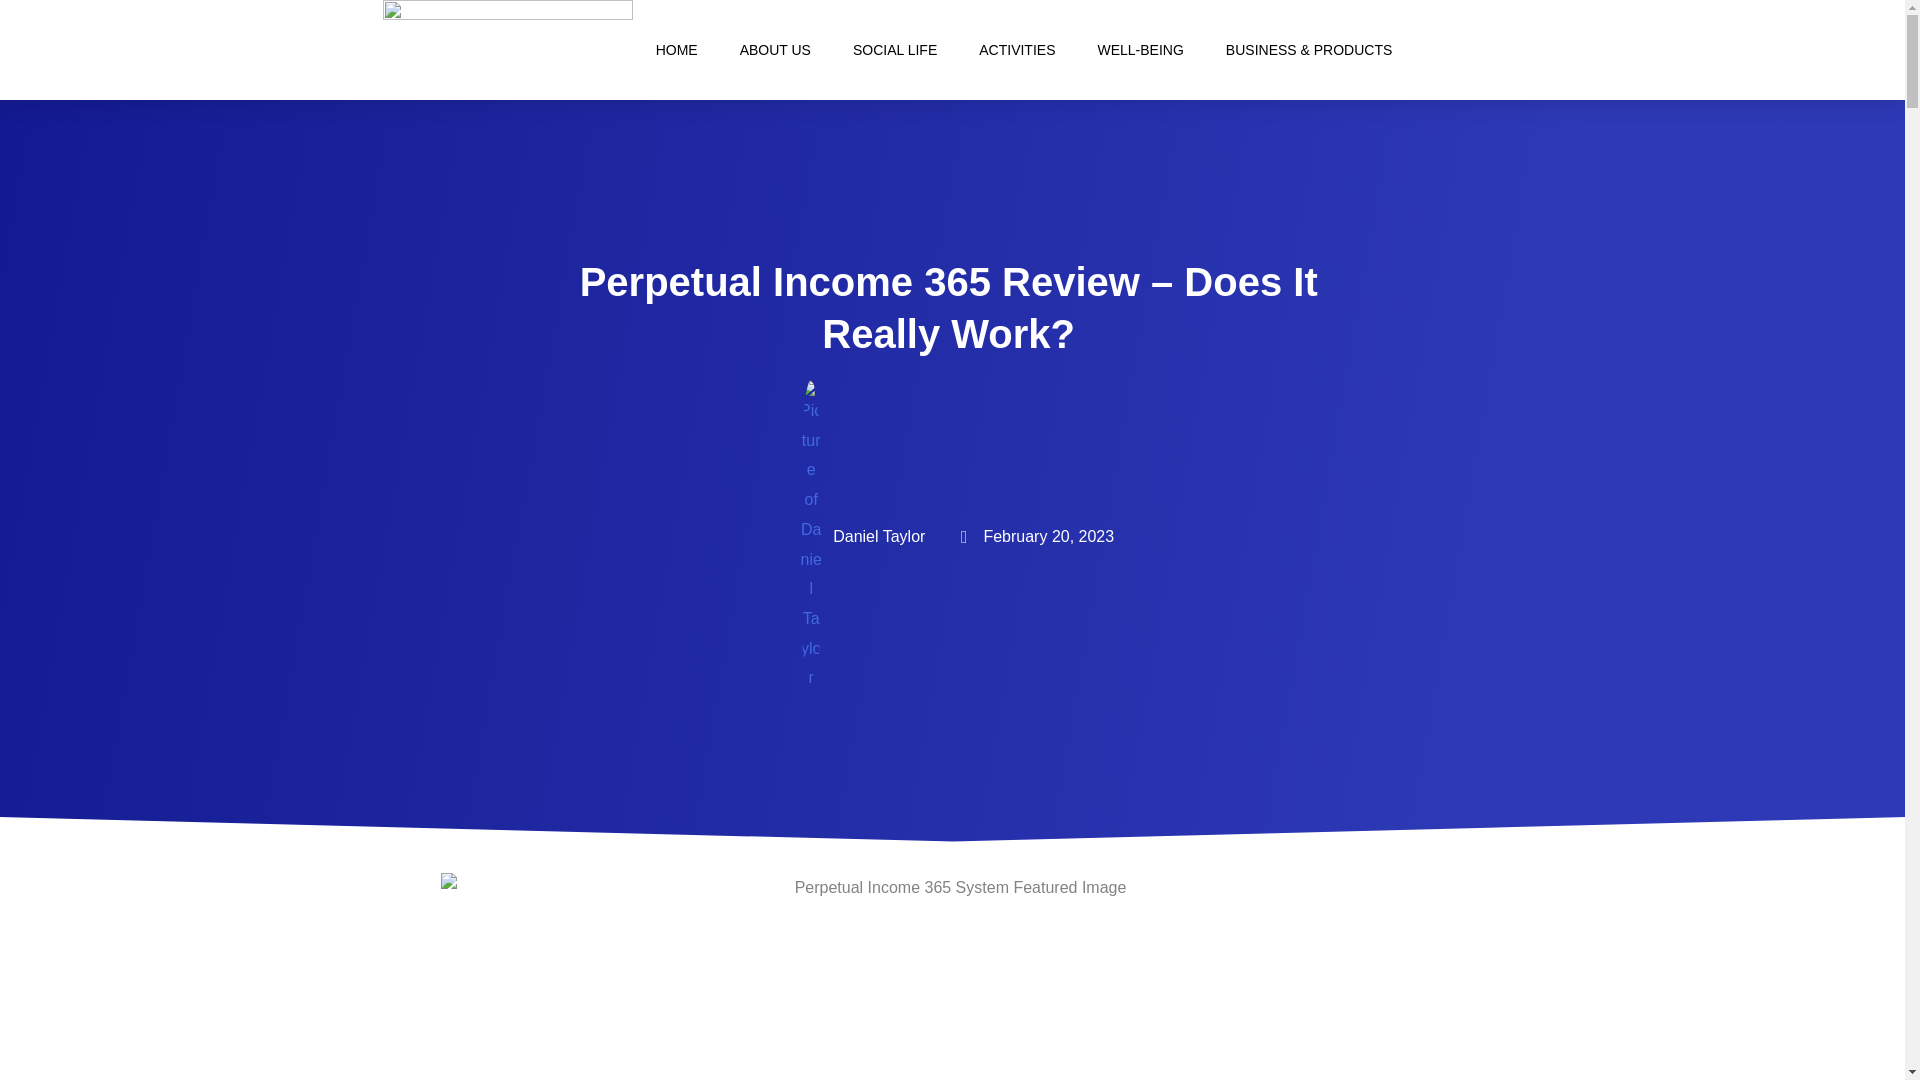 The image size is (1920, 1080). Describe the element at coordinates (1016, 50) in the screenshot. I see `ACTIVITIES` at that location.